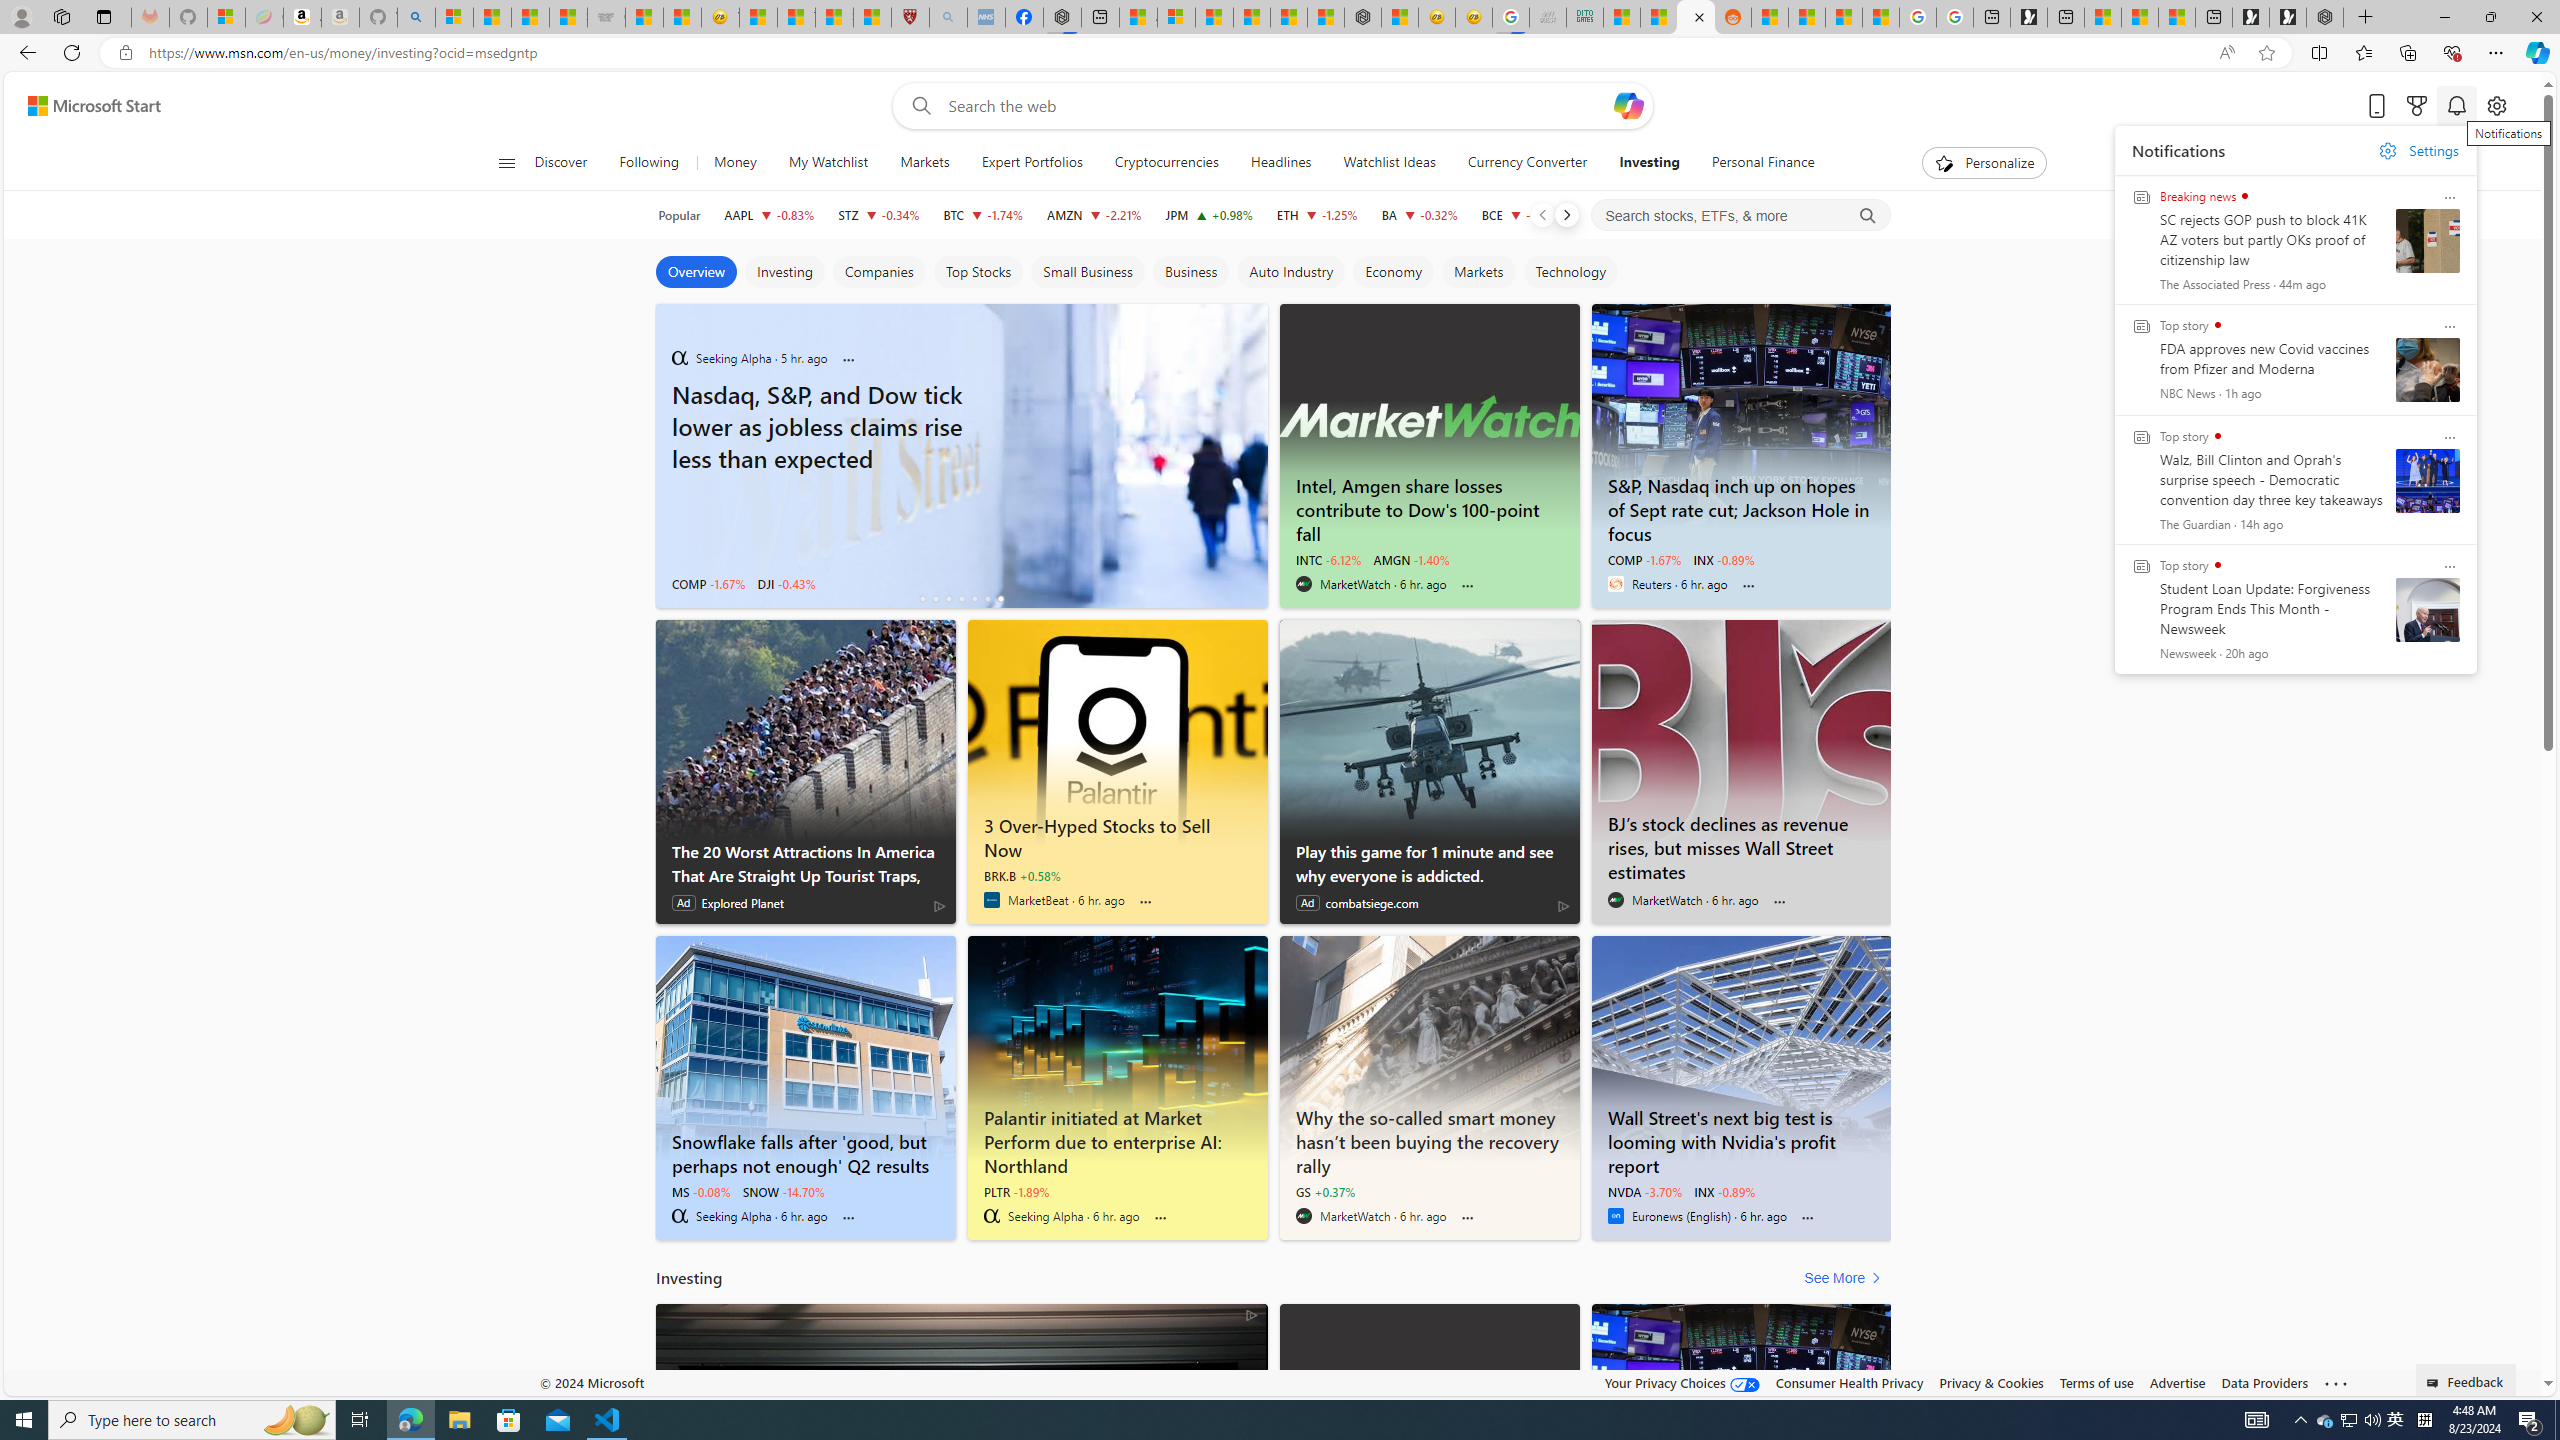 The width and height of the screenshot is (2560, 1440). What do you see at coordinates (1086, 272) in the screenshot?
I see `Small Business` at bounding box center [1086, 272].